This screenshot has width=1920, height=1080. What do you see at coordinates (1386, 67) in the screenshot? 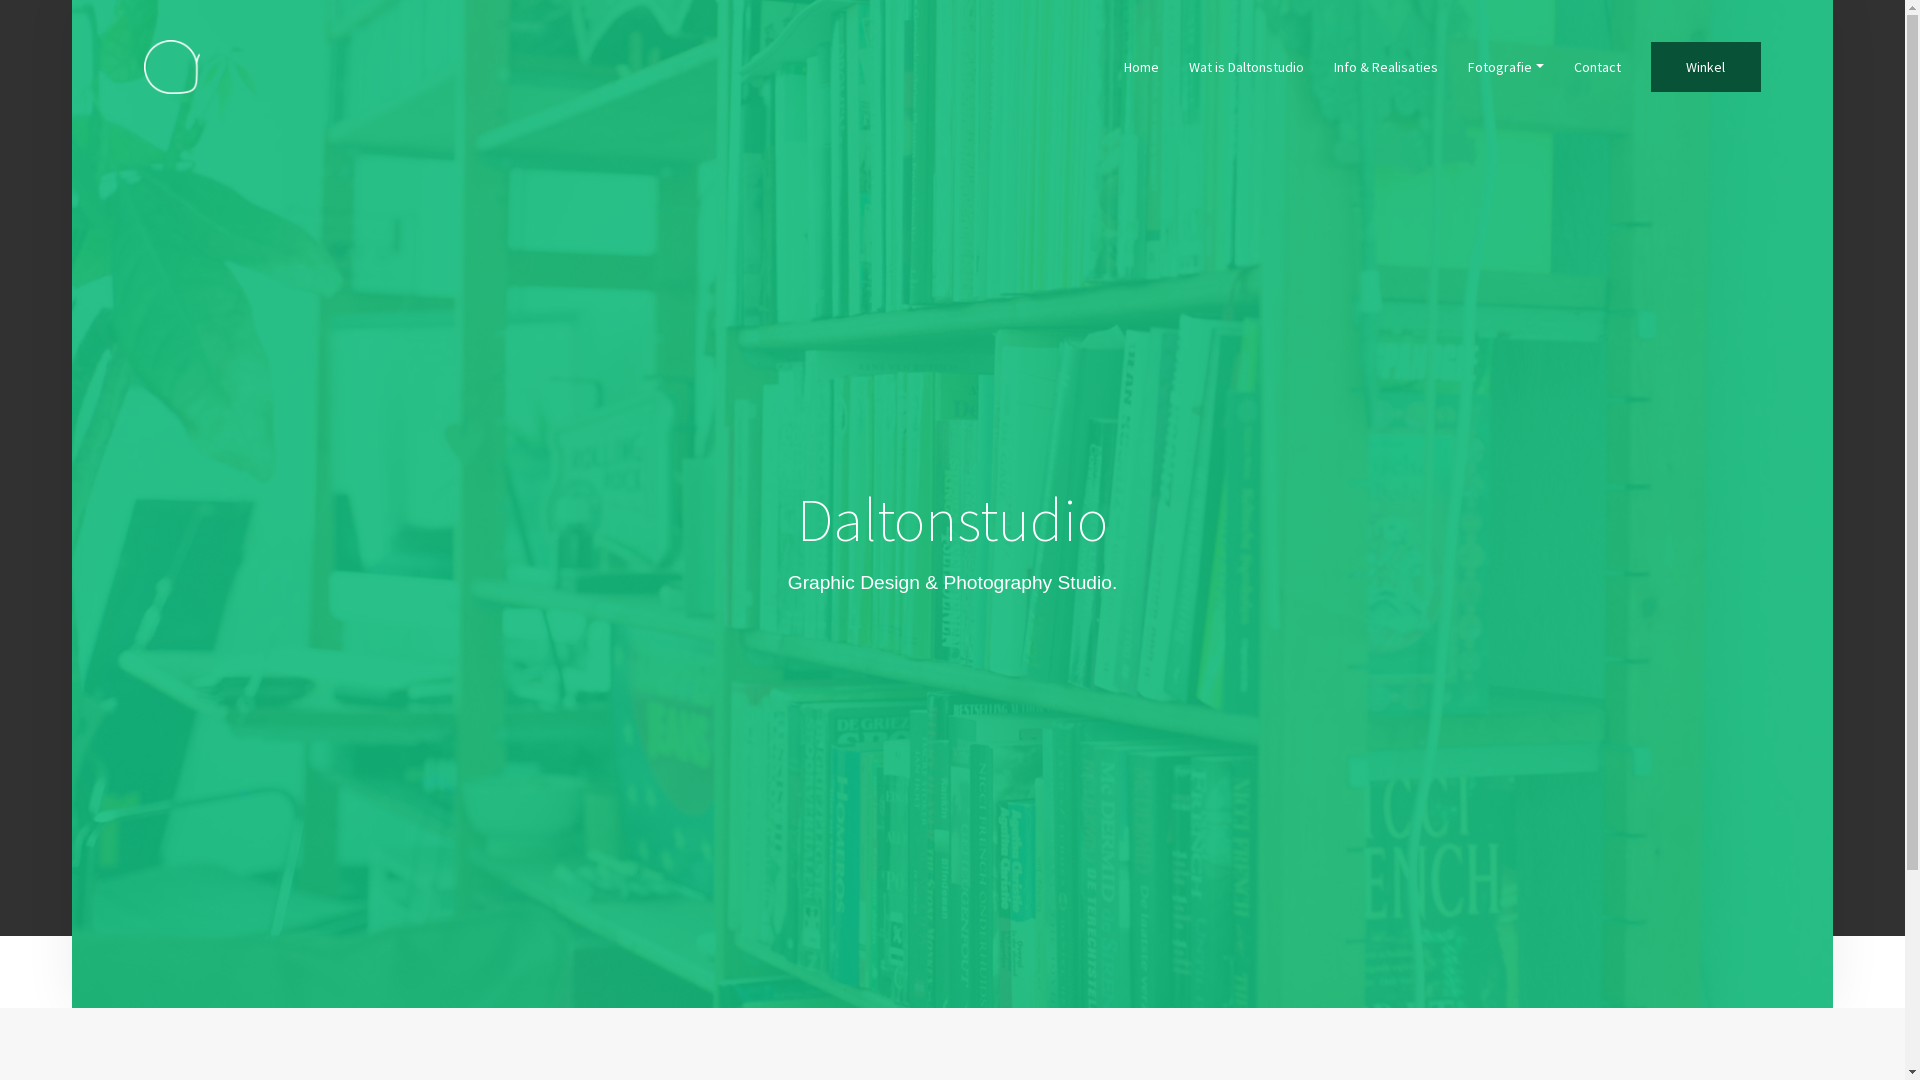
I see `Info & Realisaties` at bounding box center [1386, 67].